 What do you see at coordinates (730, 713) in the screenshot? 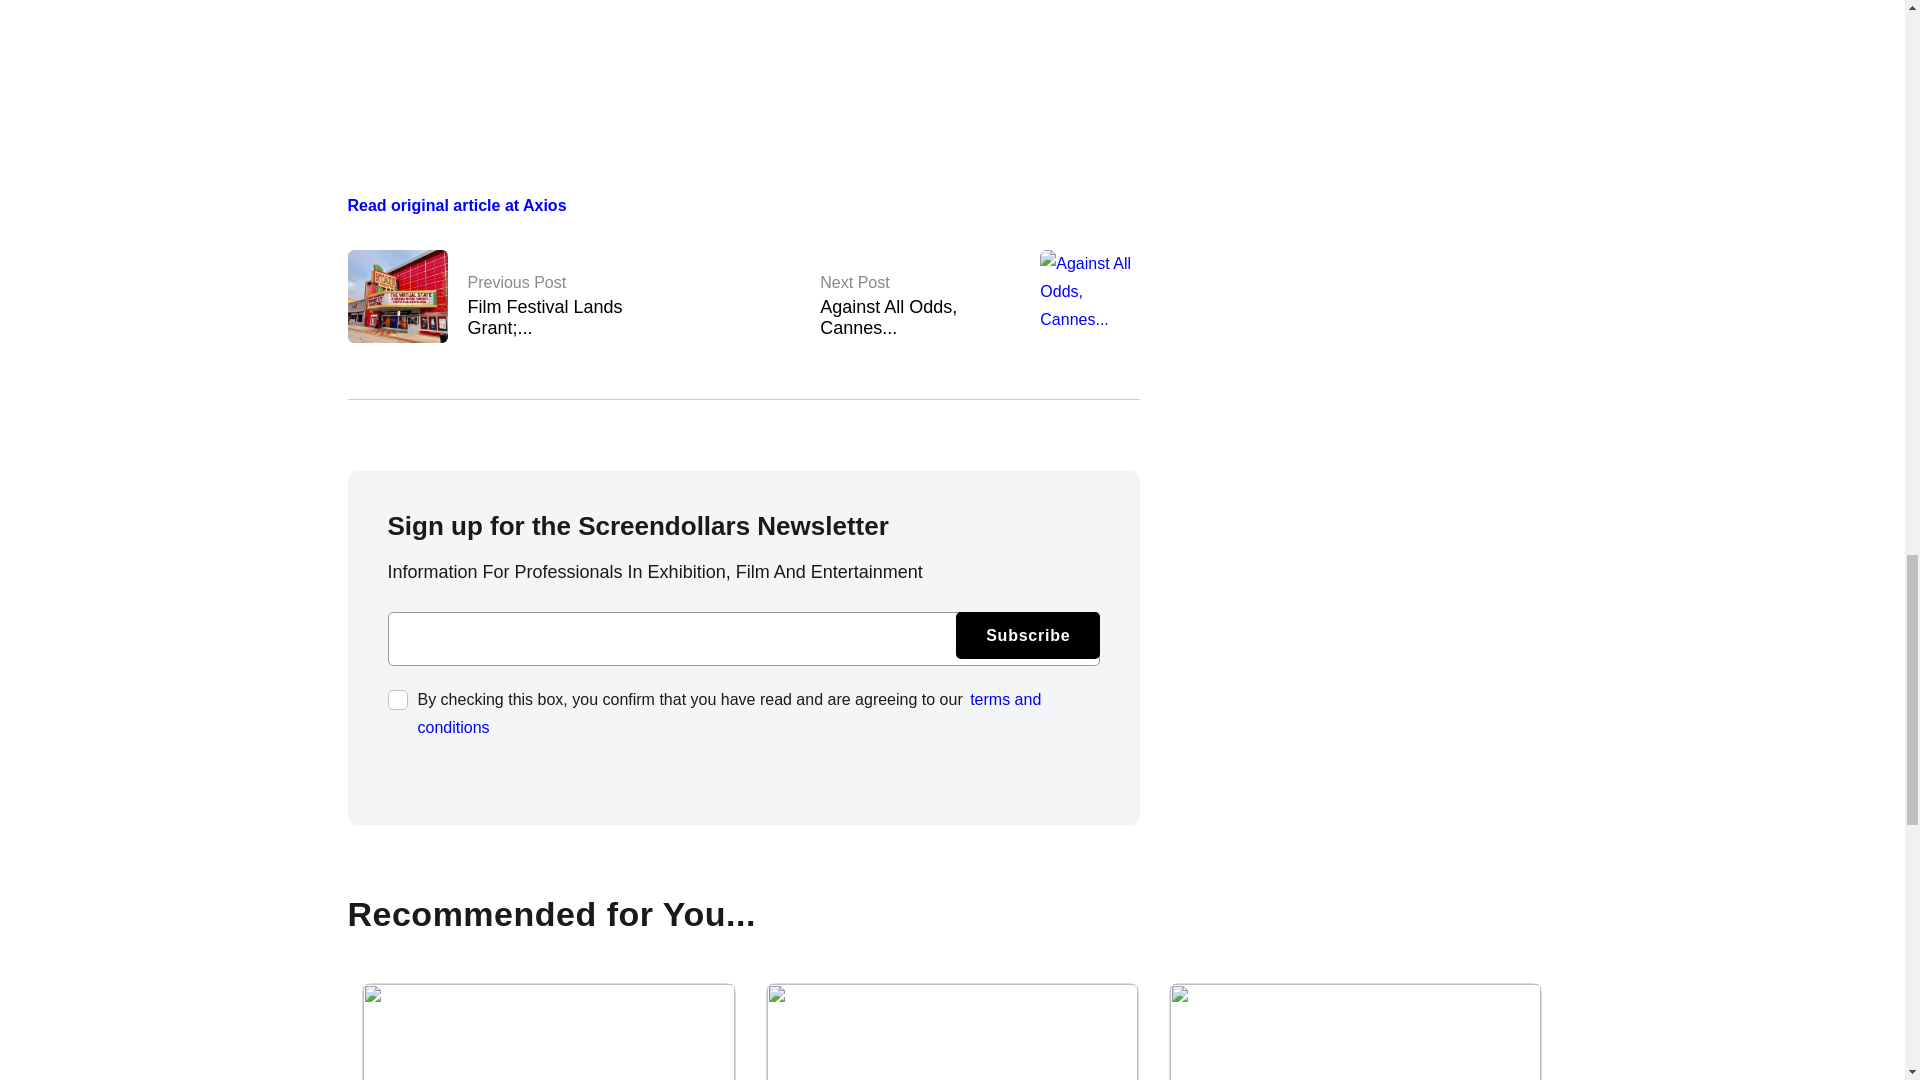
I see `terms and conditions` at bounding box center [730, 713].